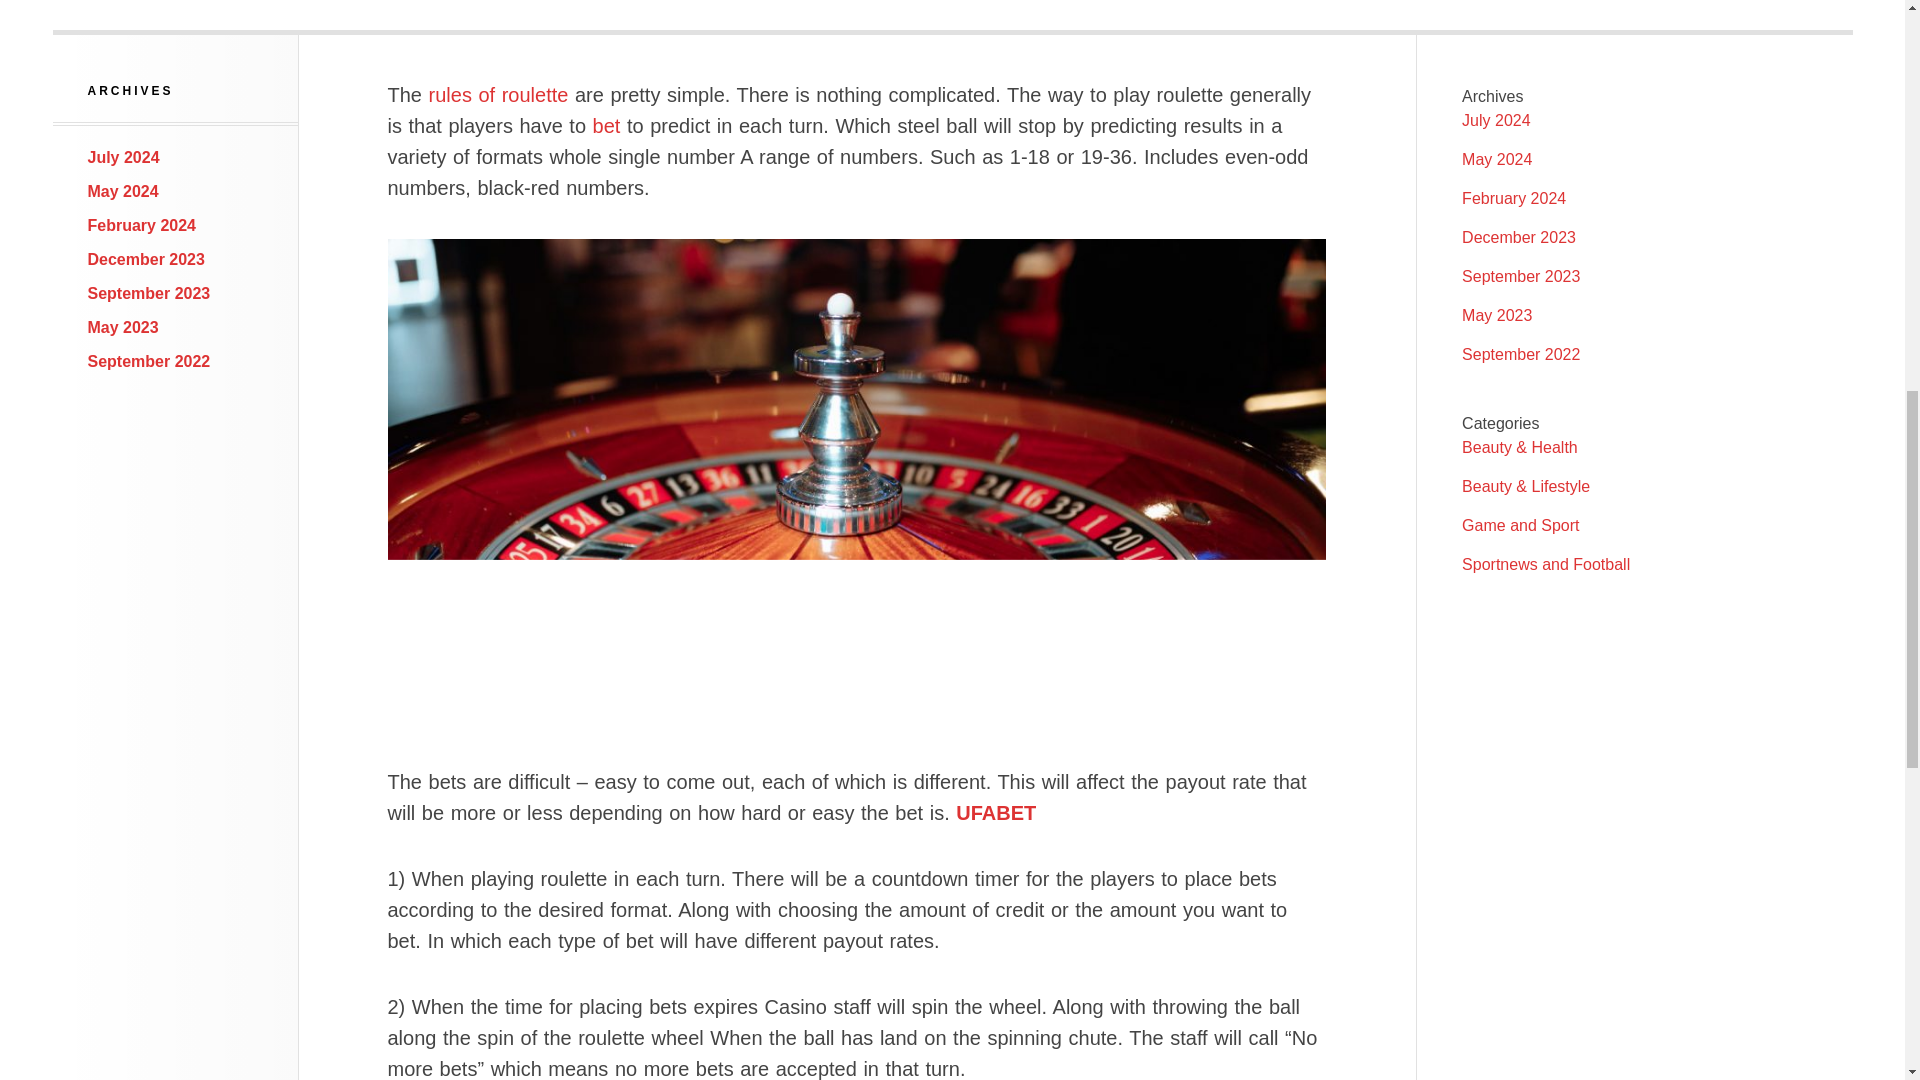  Describe the element at coordinates (996, 813) in the screenshot. I see `UFABET` at that location.